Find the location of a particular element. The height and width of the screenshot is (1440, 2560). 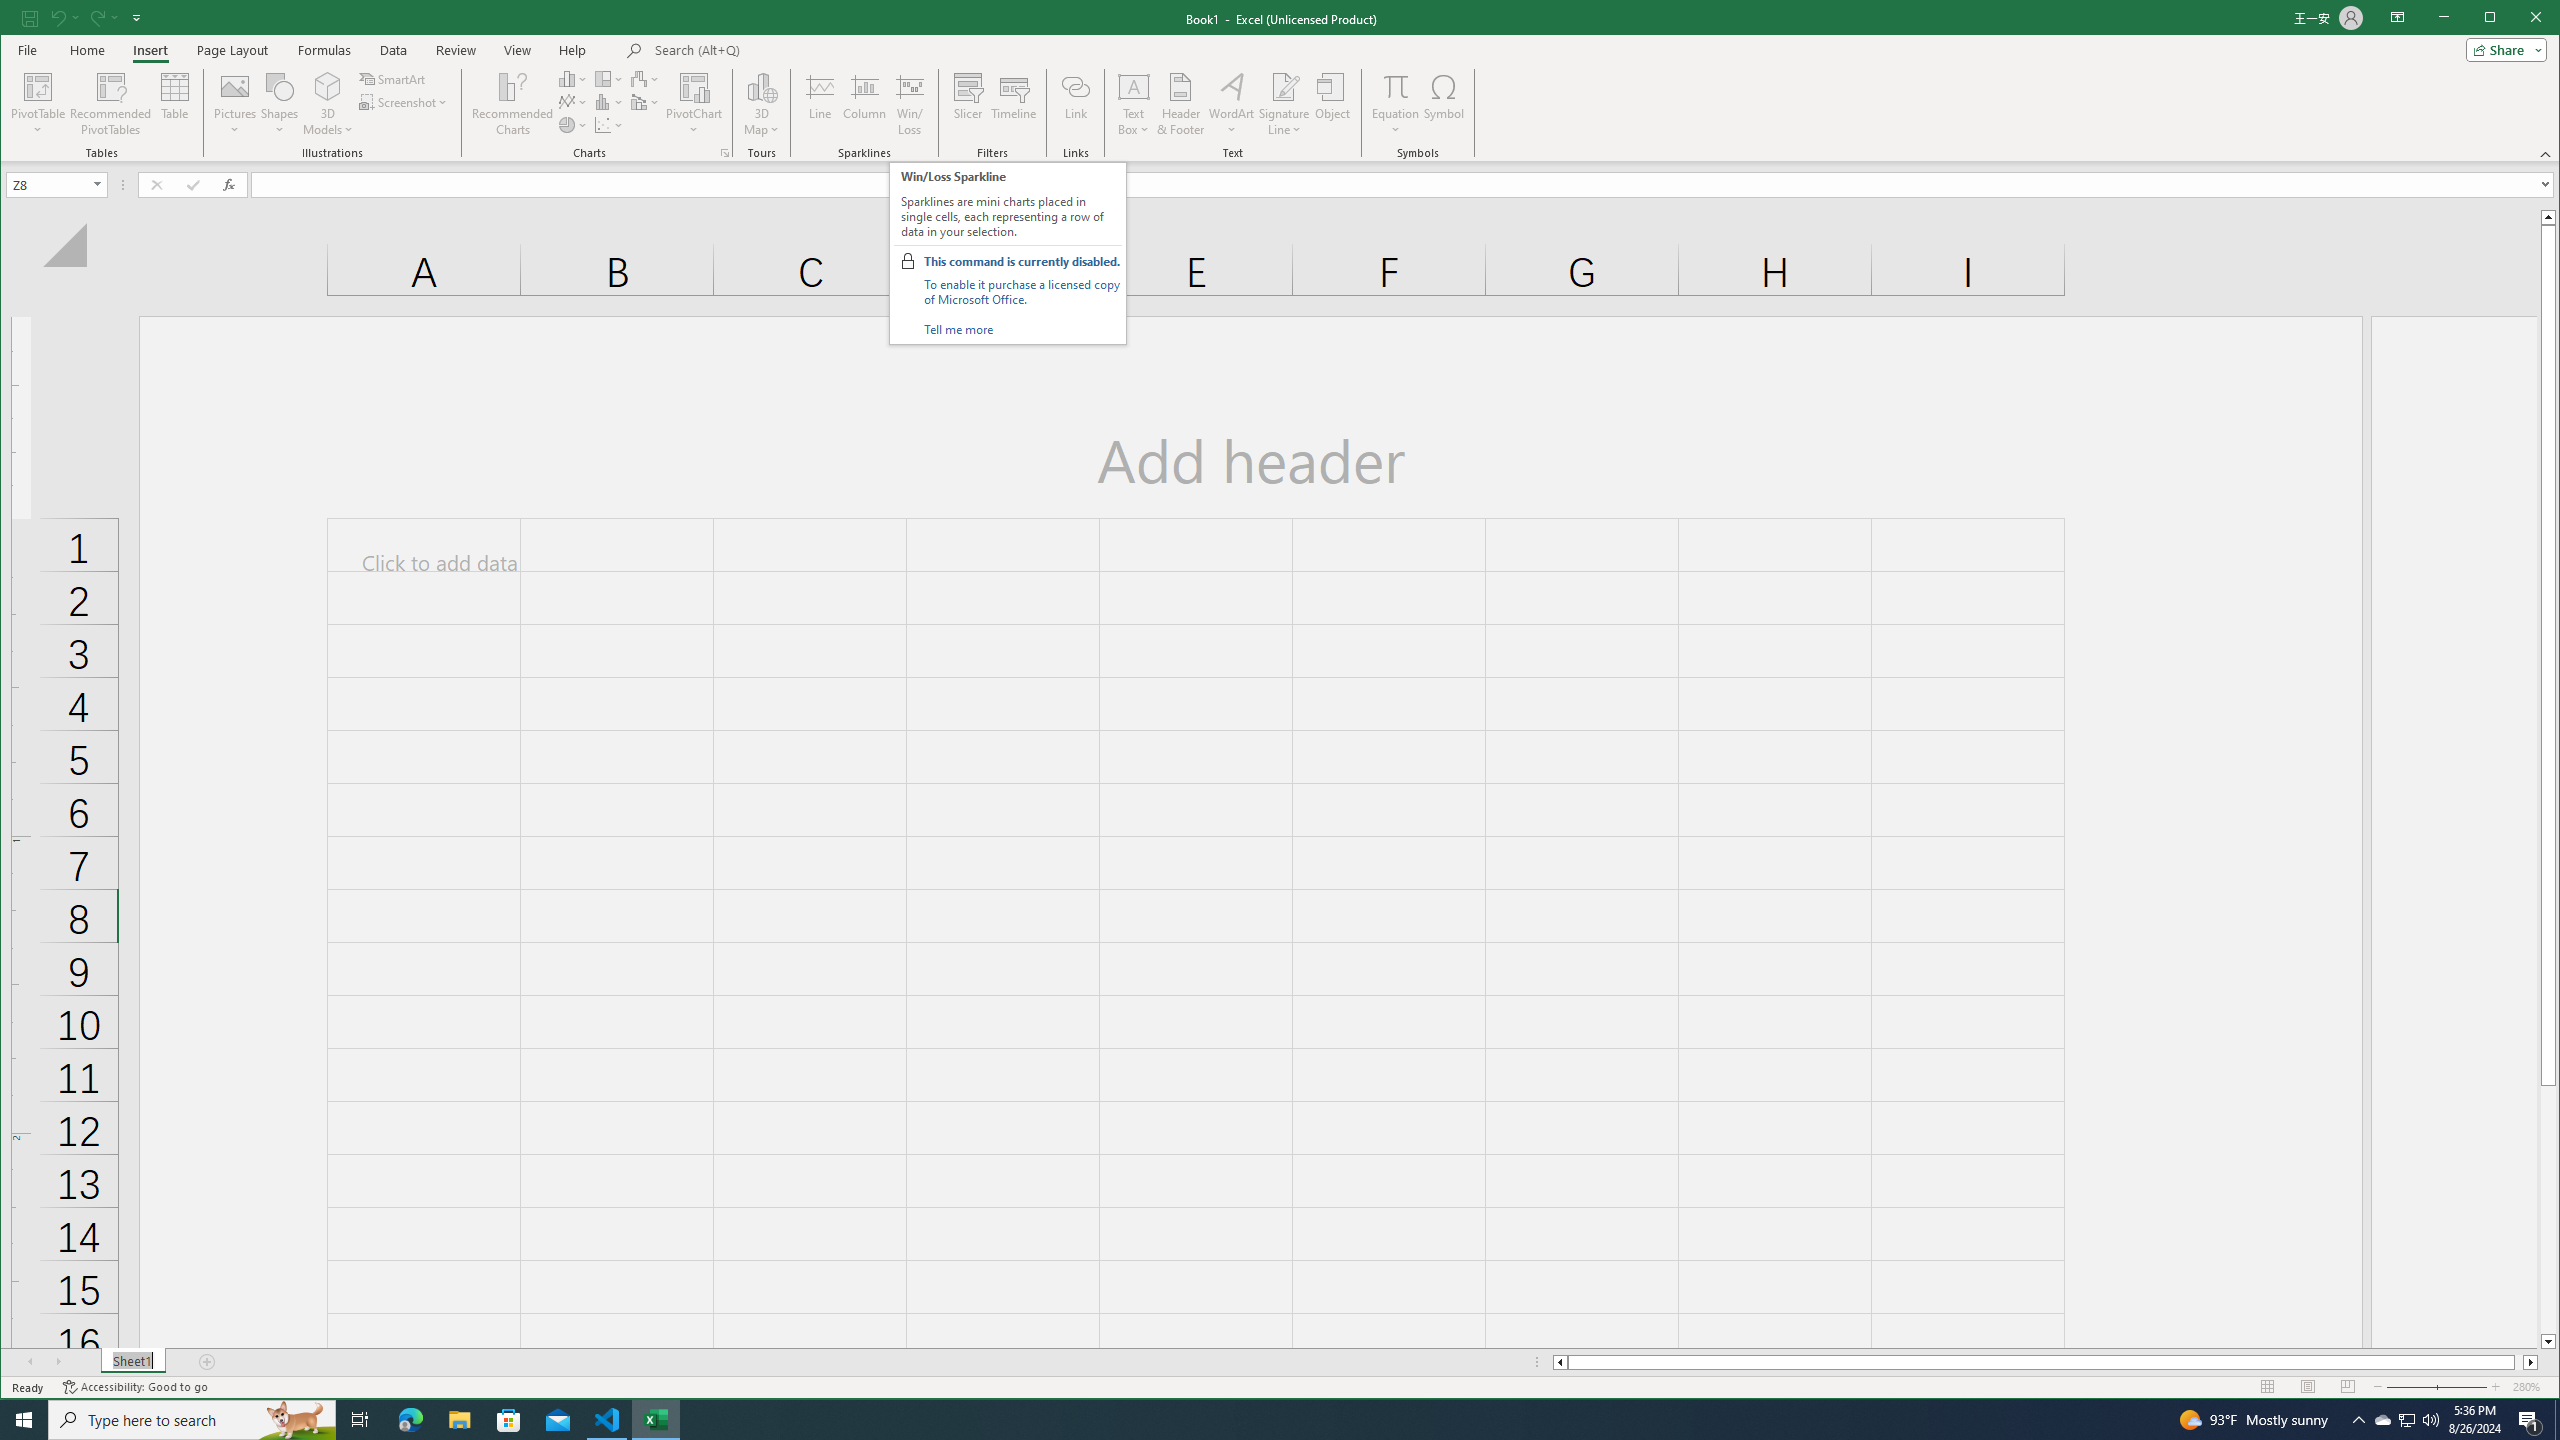

Insert Line or Area Chart is located at coordinates (573, 102).